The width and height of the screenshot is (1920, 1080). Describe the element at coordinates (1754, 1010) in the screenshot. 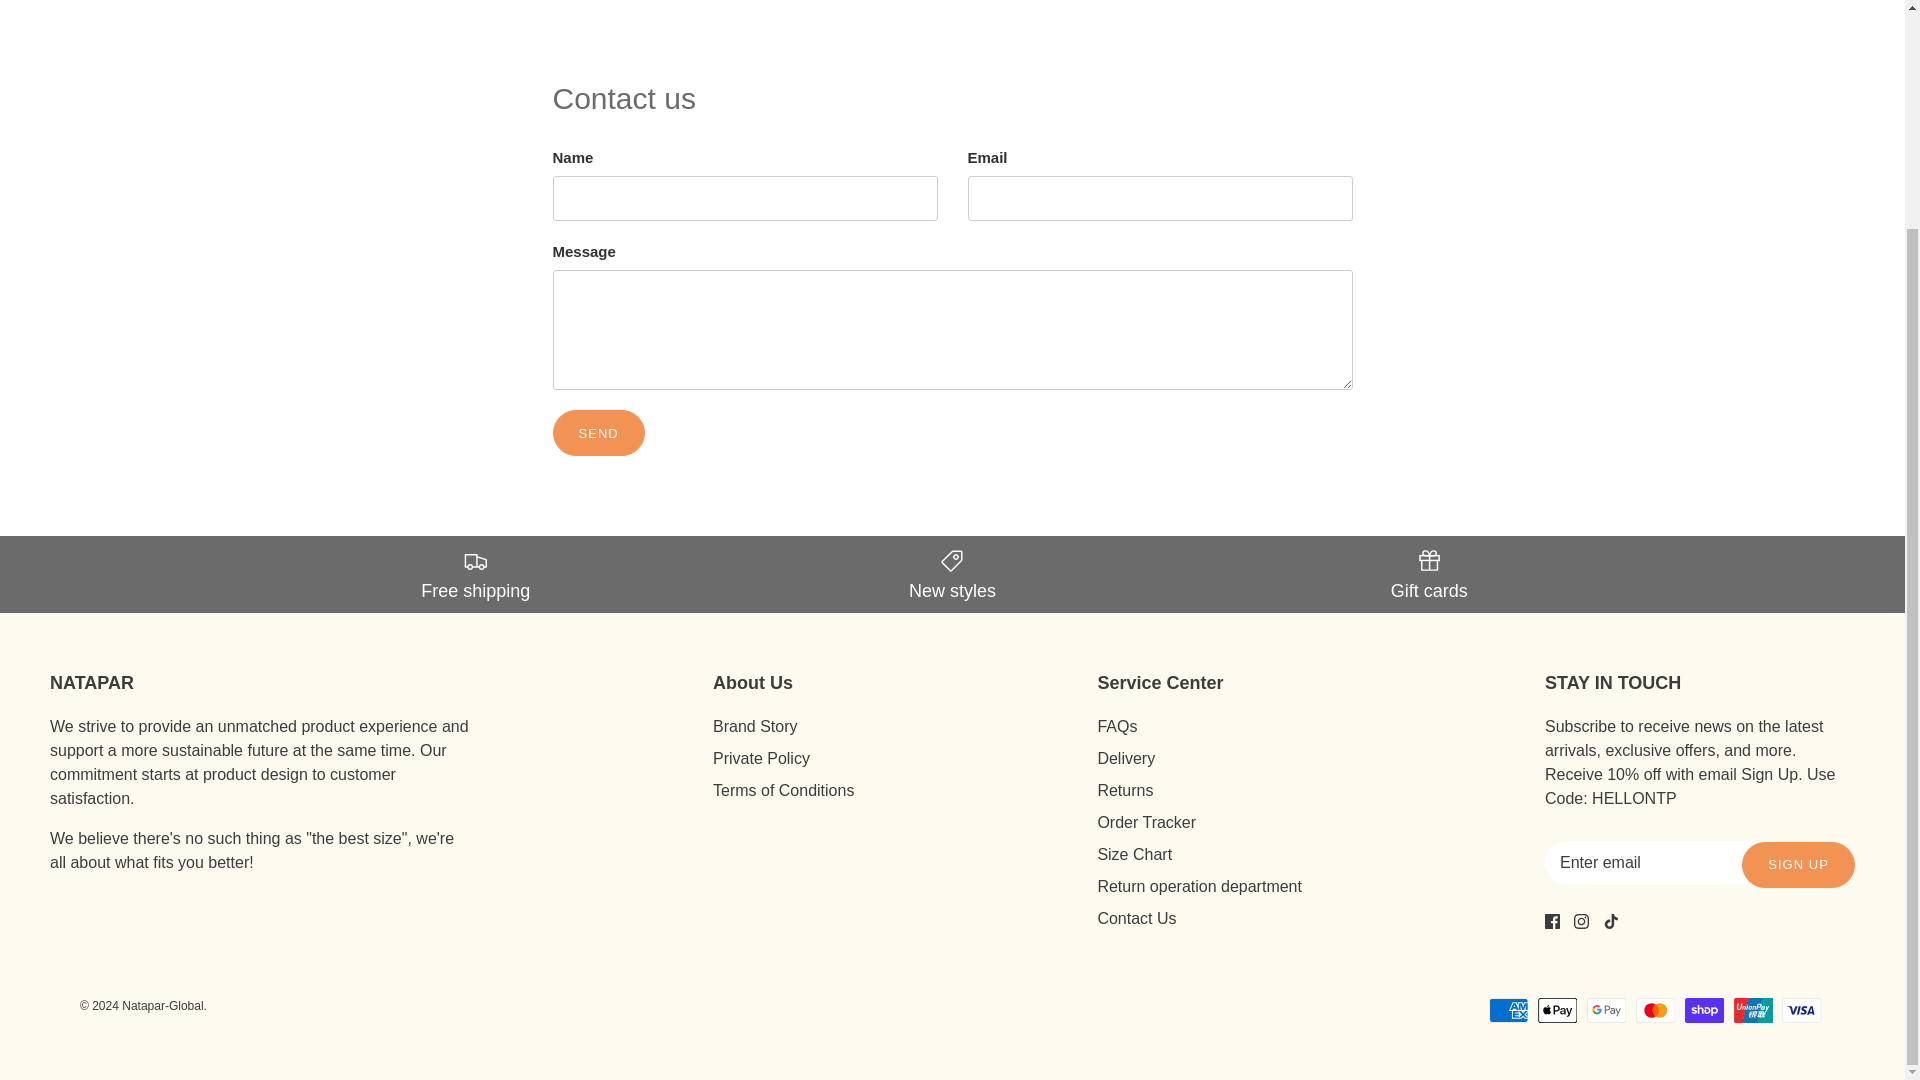

I see `Union Pay` at that location.